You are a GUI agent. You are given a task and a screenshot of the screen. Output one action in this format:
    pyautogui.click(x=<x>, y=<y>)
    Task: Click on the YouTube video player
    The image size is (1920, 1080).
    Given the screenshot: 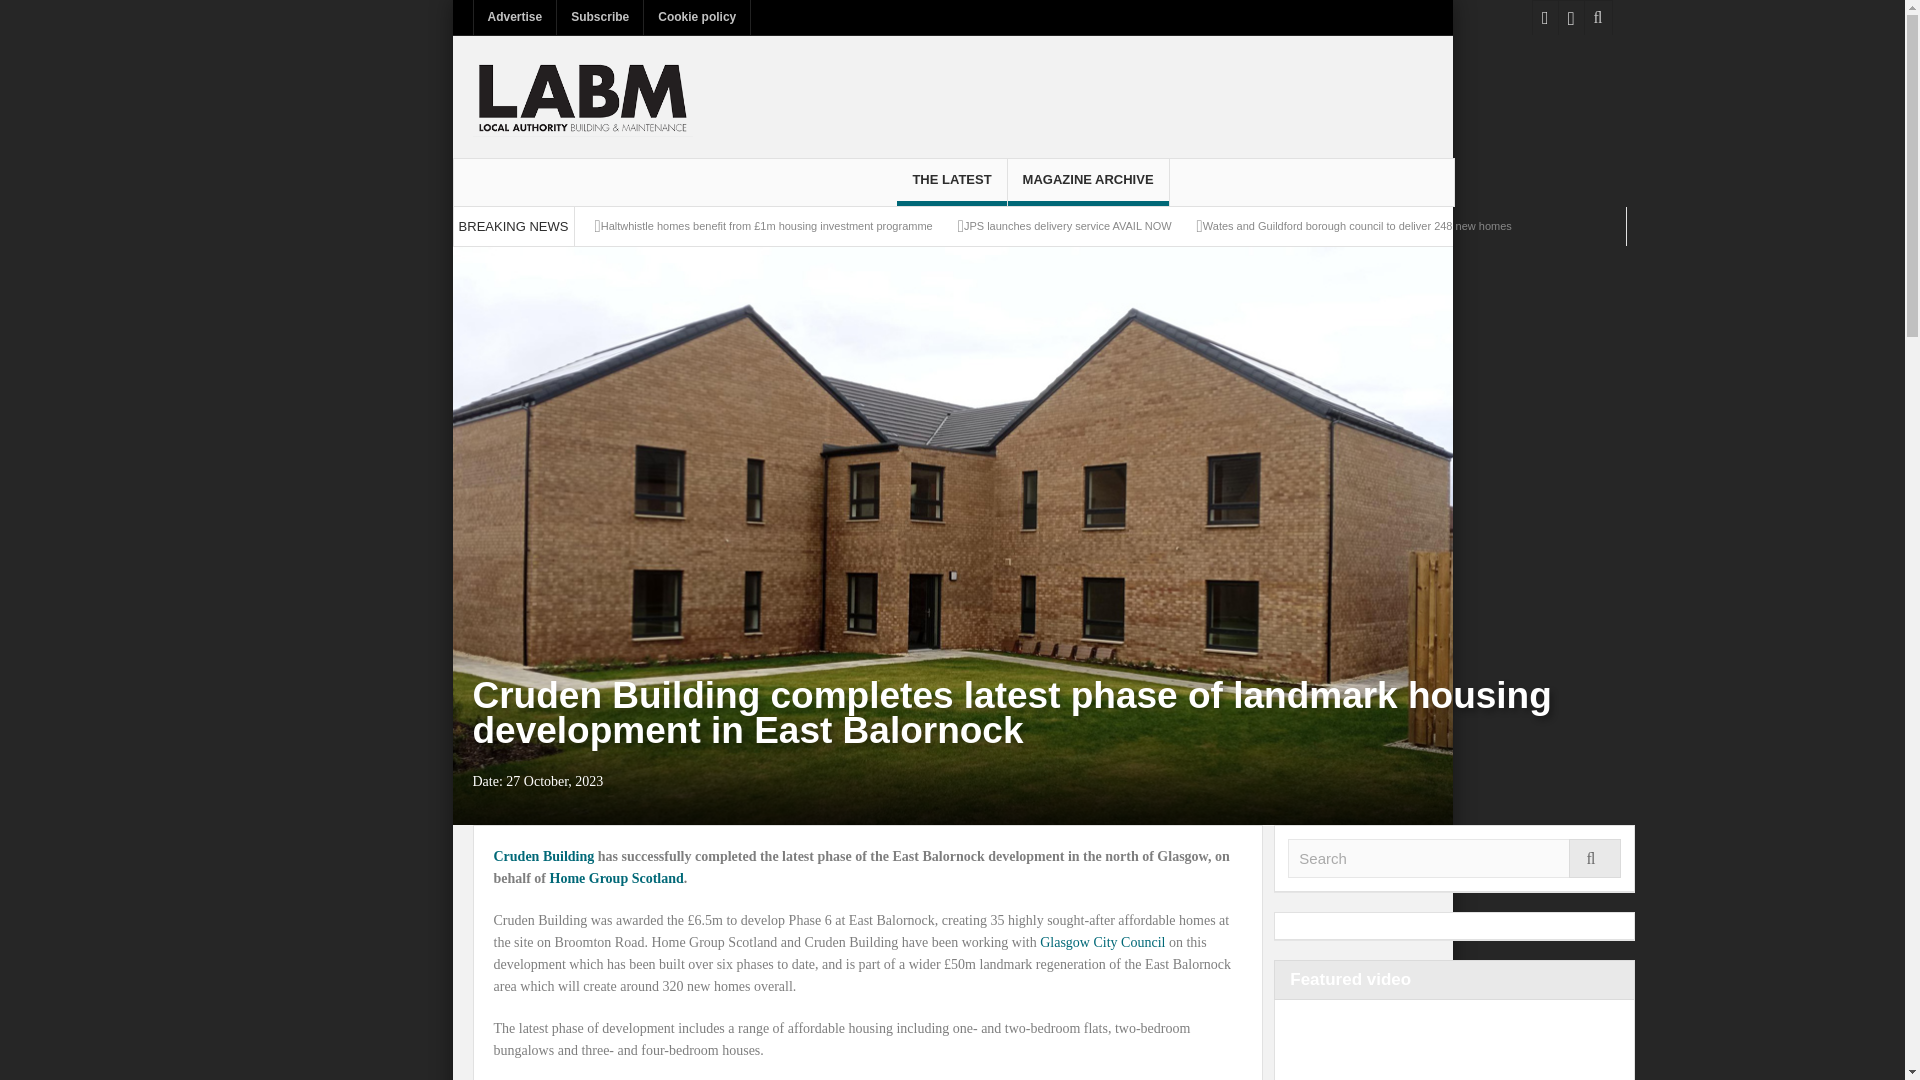 What is the action you would take?
    pyautogui.click(x=1438, y=1046)
    